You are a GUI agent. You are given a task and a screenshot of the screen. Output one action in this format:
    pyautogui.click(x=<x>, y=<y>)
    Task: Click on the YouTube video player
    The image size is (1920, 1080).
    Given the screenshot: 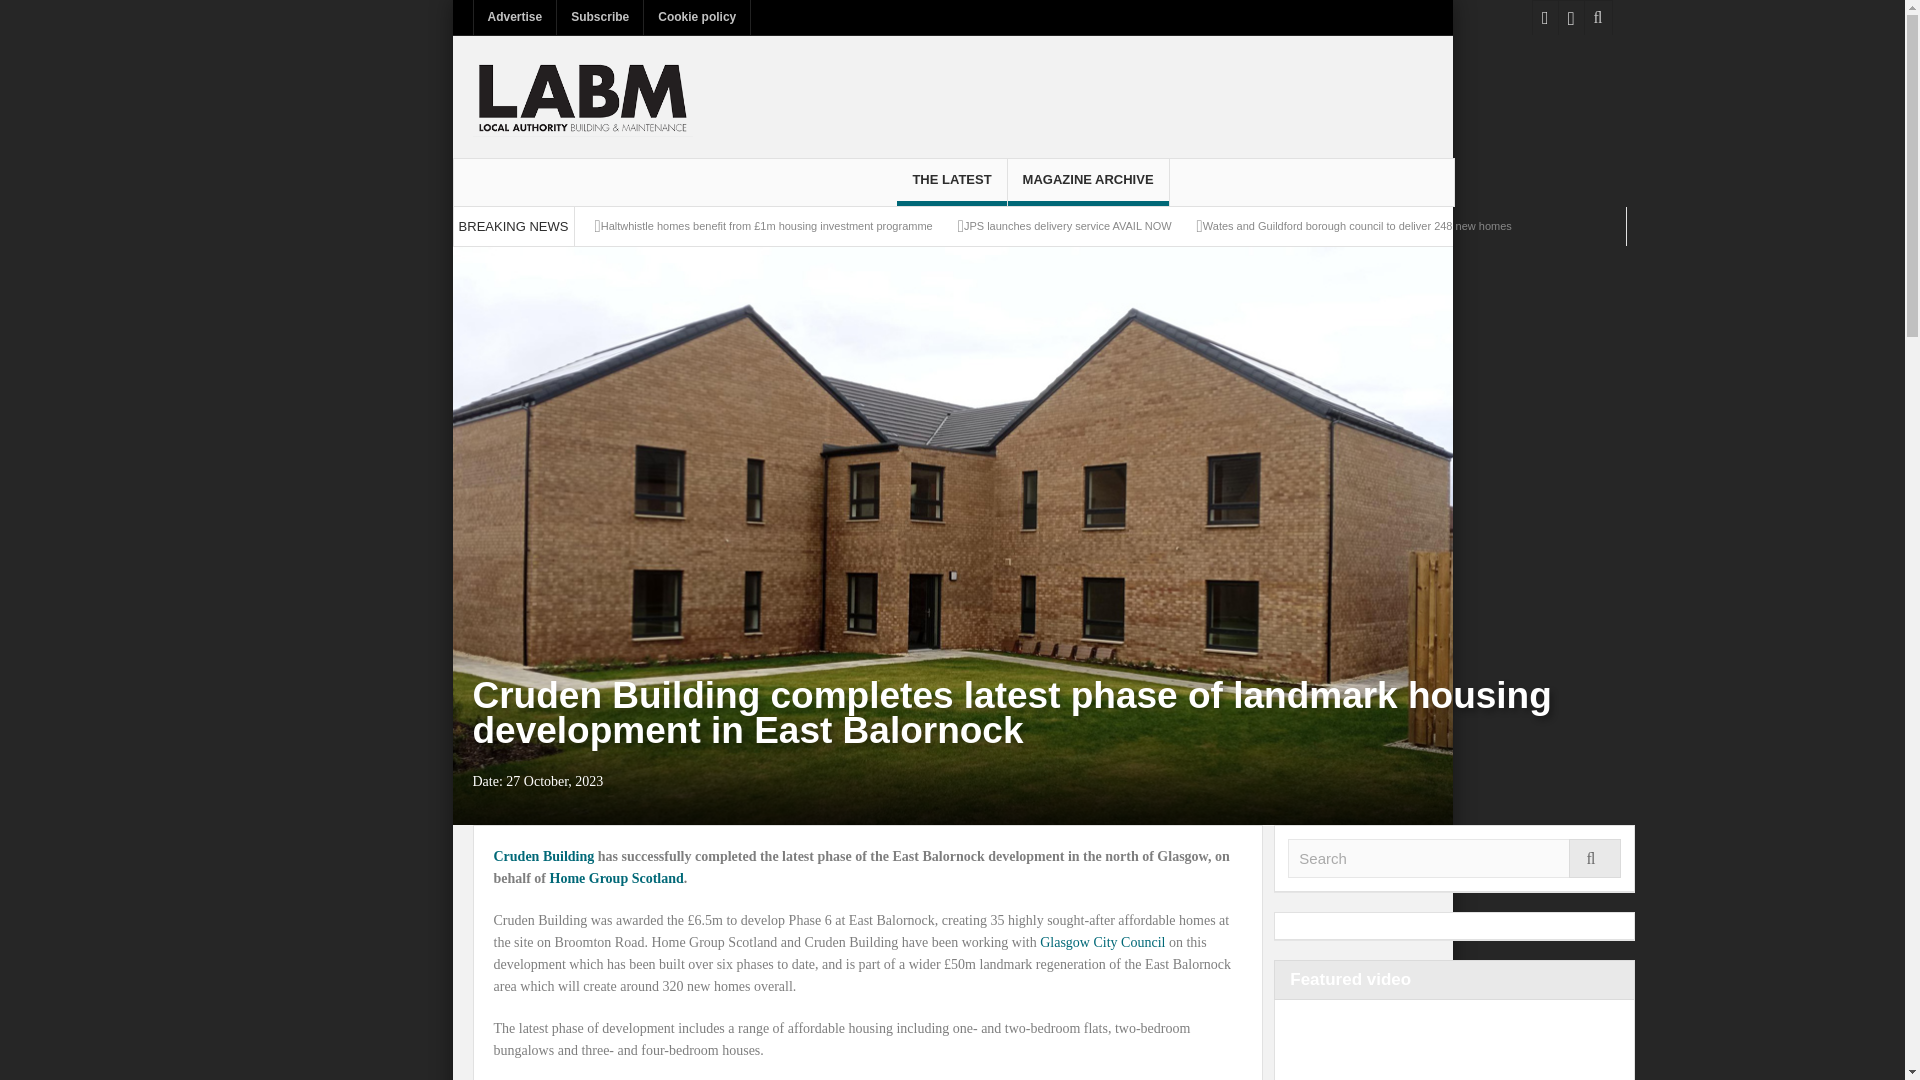 What is the action you would take?
    pyautogui.click(x=1438, y=1046)
    